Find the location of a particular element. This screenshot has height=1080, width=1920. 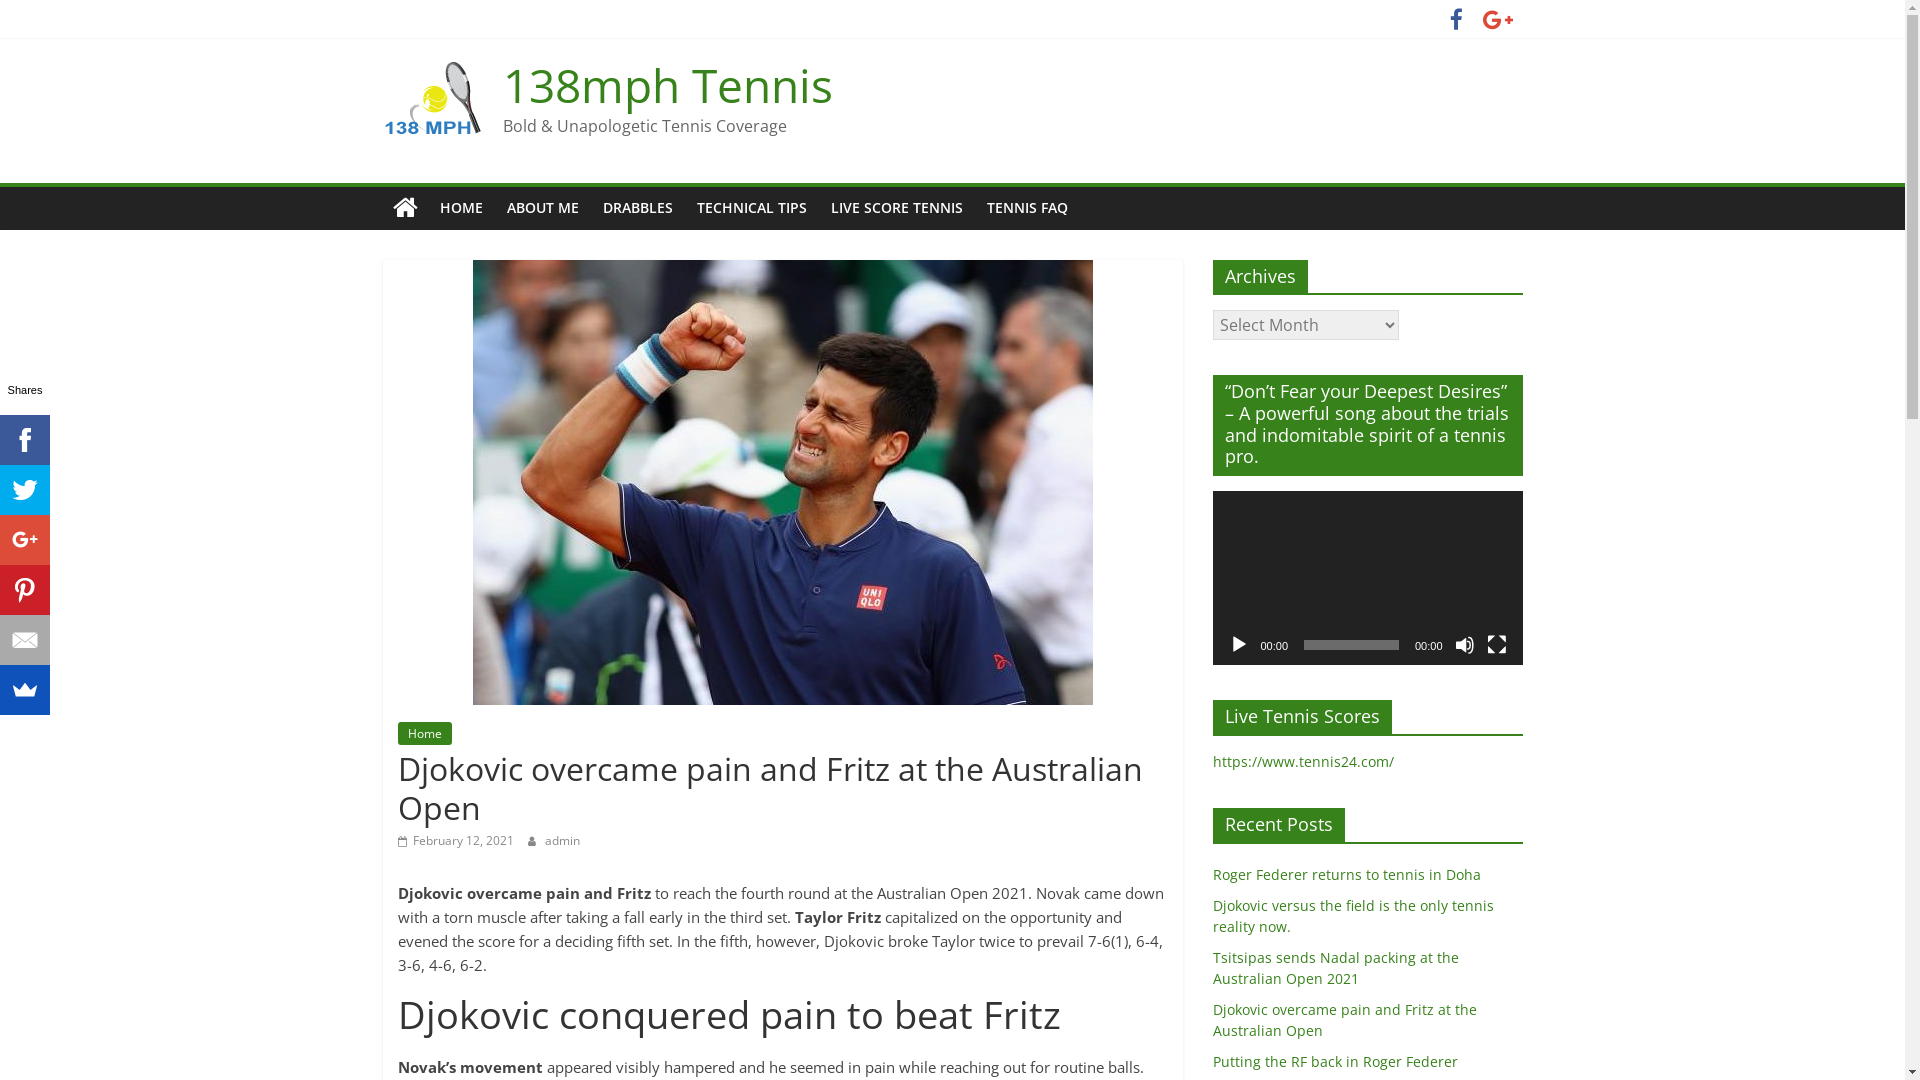

138mph Tennis is located at coordinates (667, 85).